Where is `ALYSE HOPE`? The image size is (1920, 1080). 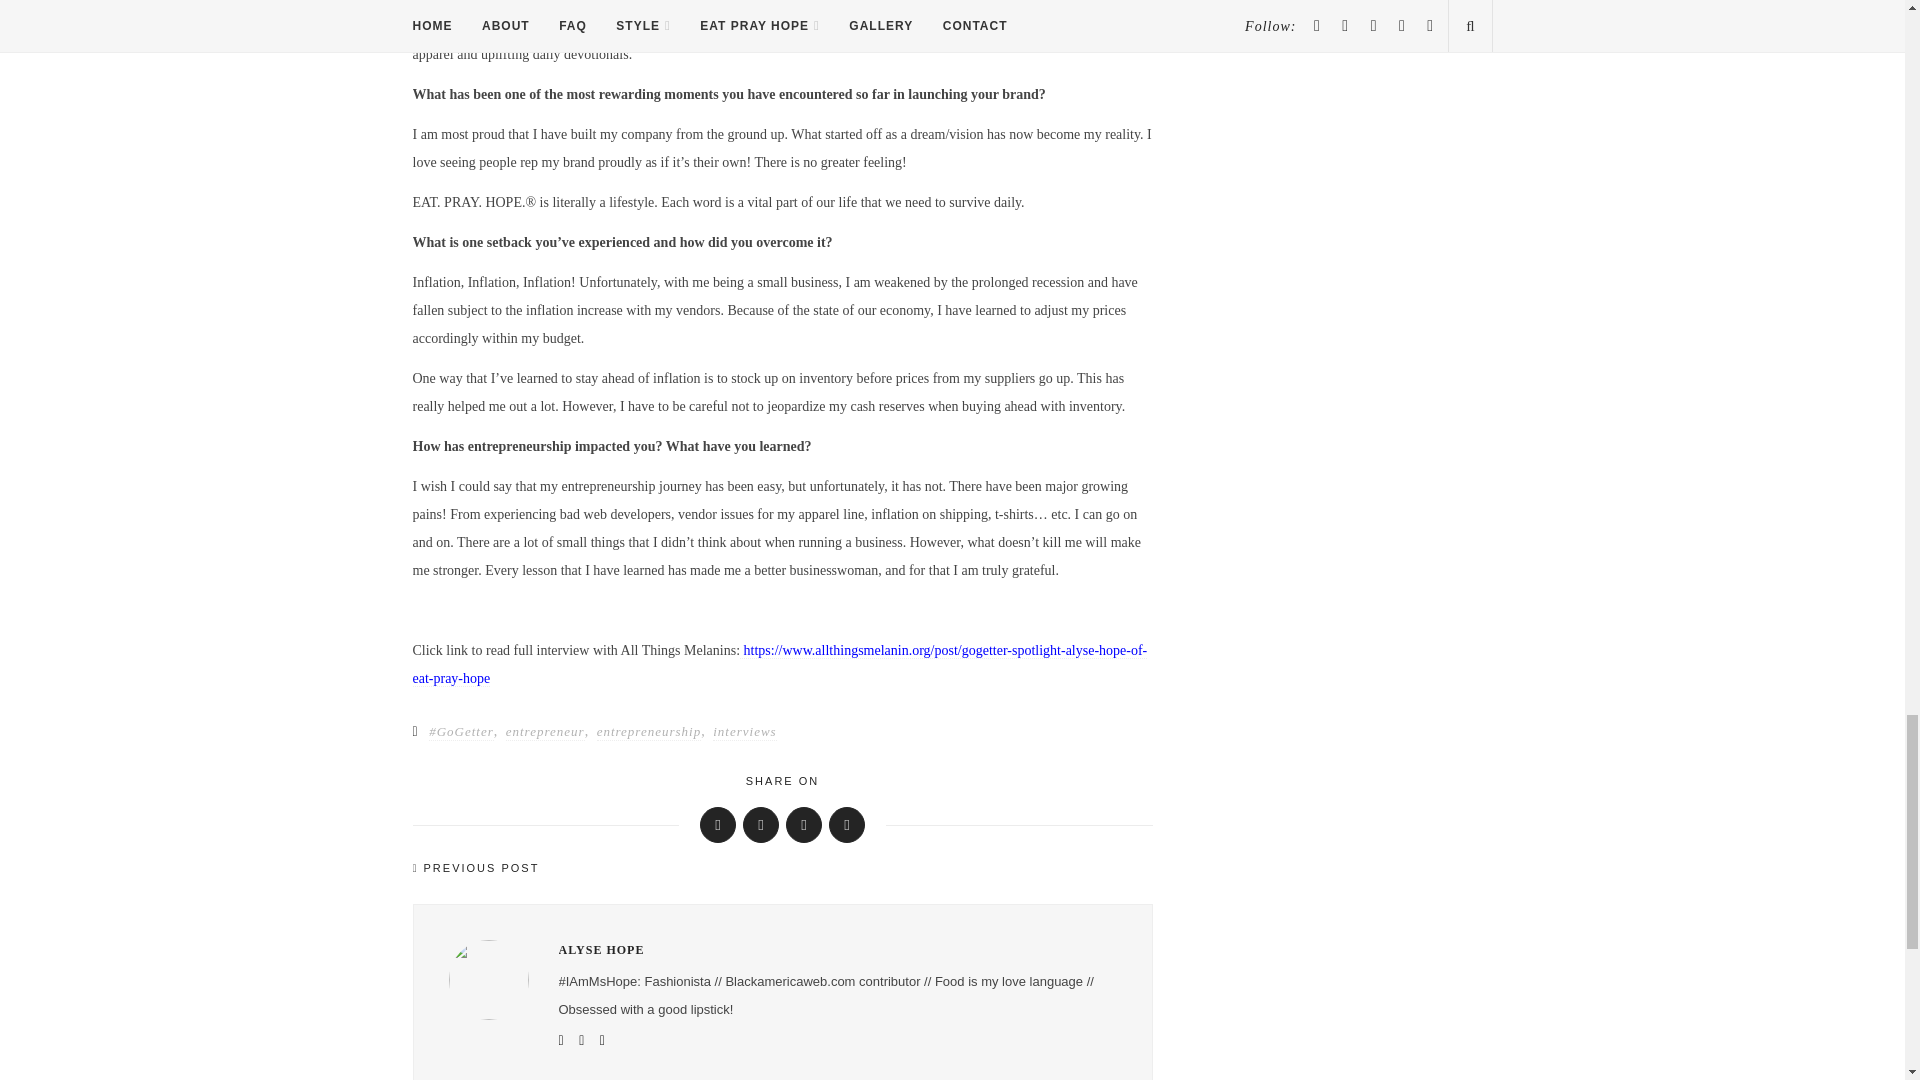 ALYSE HOPE is located at coordinates (836, 950).